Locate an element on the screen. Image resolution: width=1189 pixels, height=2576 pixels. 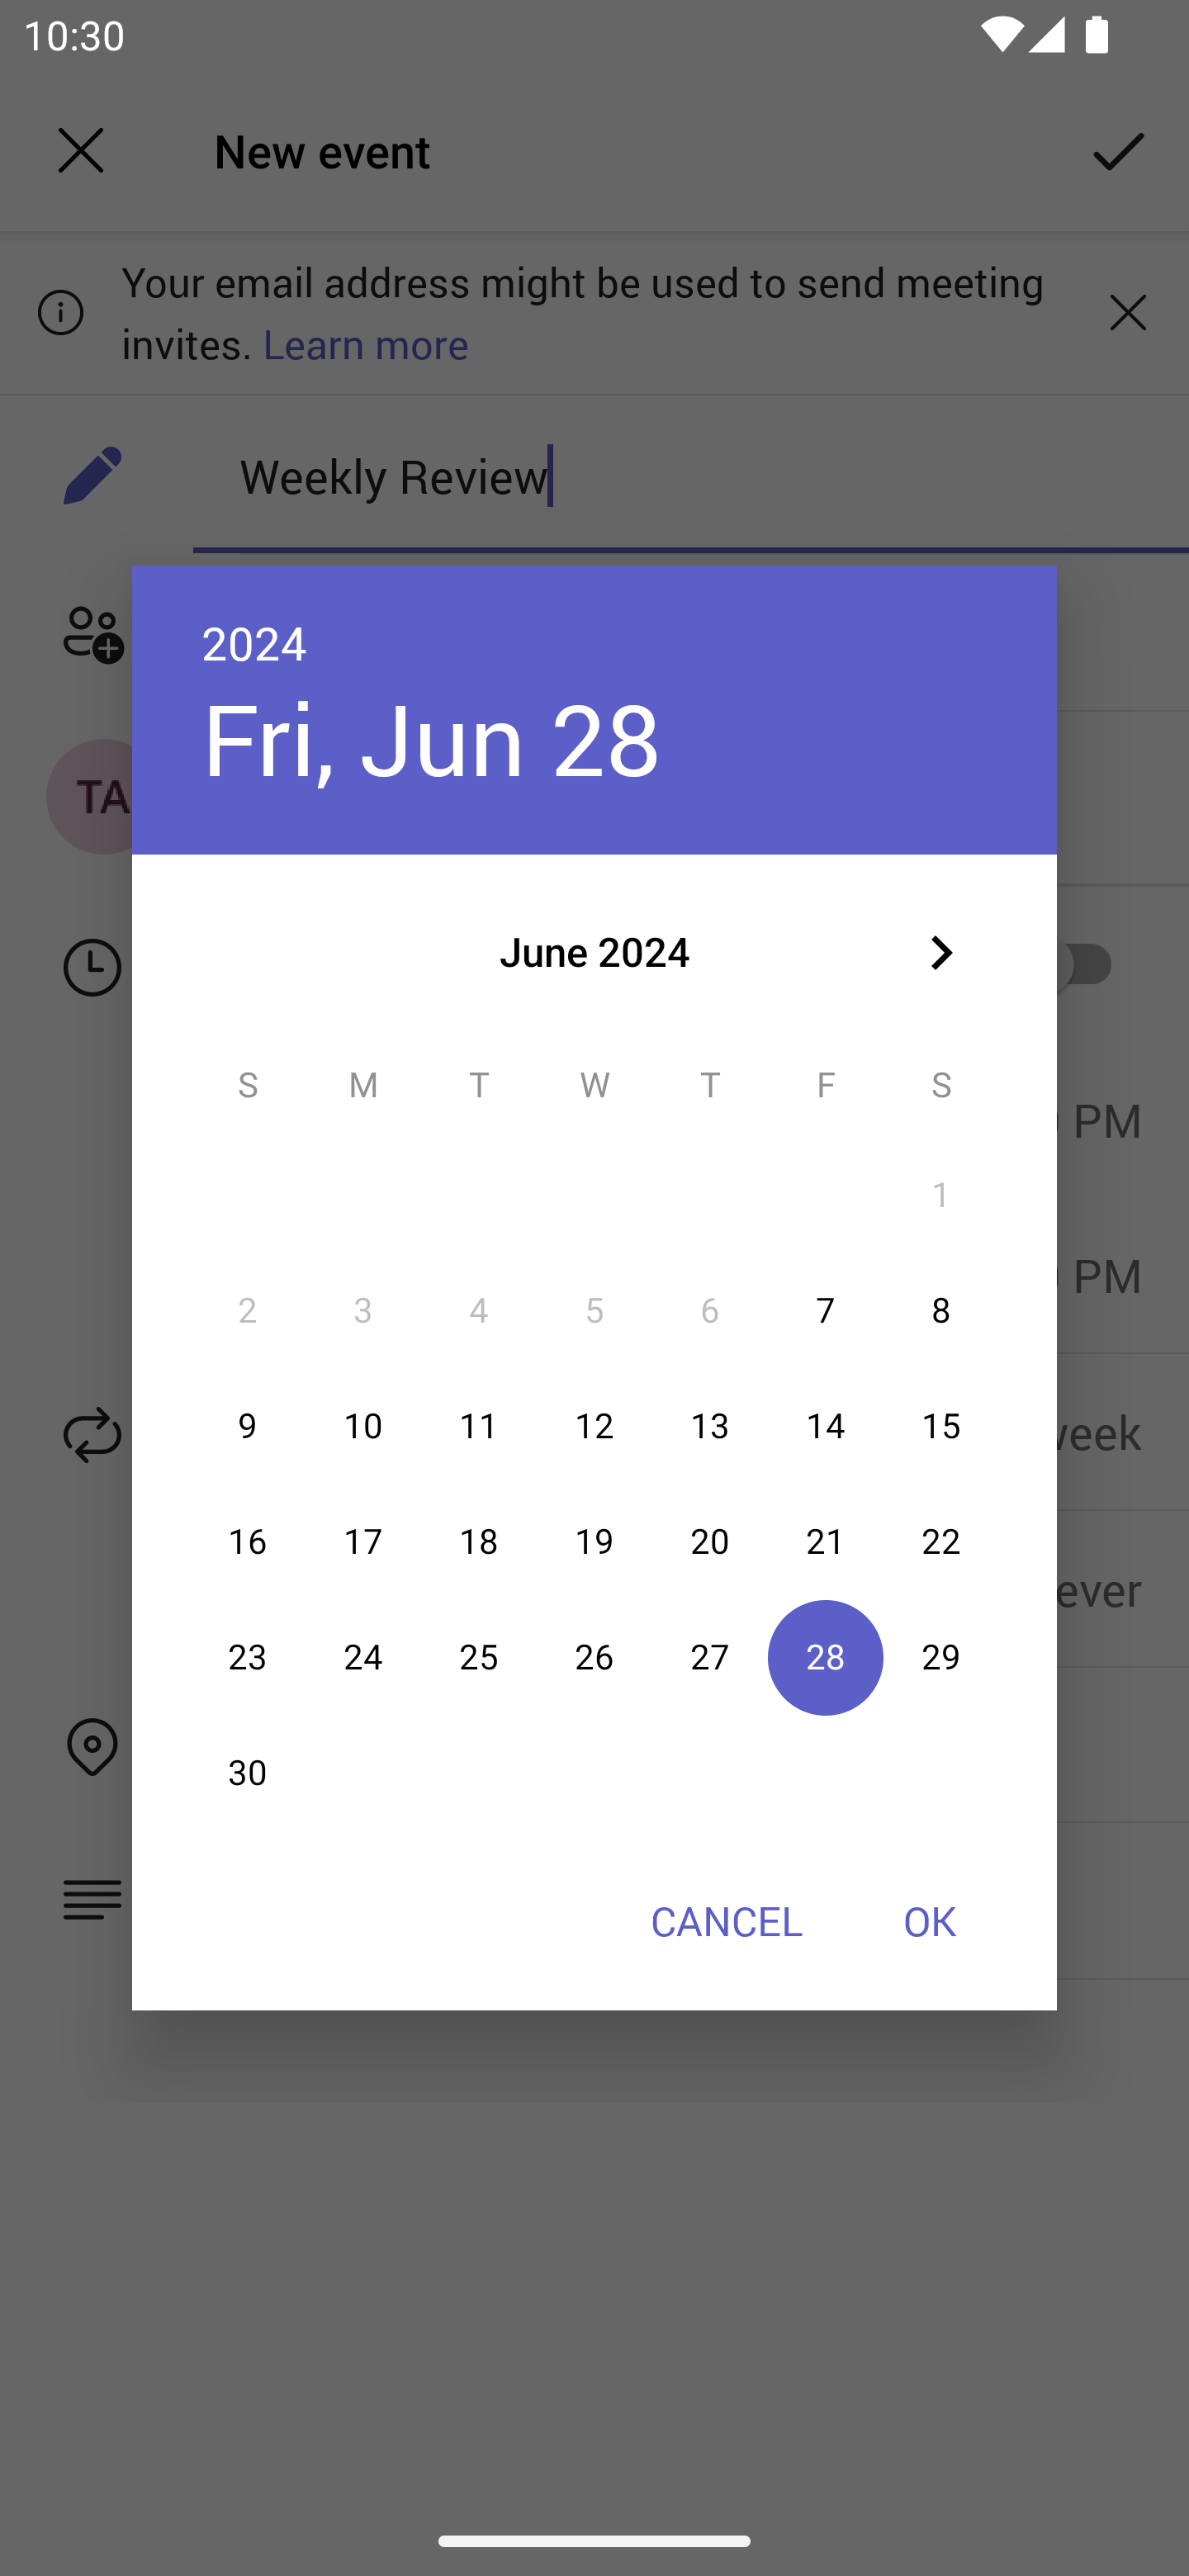
19 19 June 2024 is located at coordinates (594, 1541).